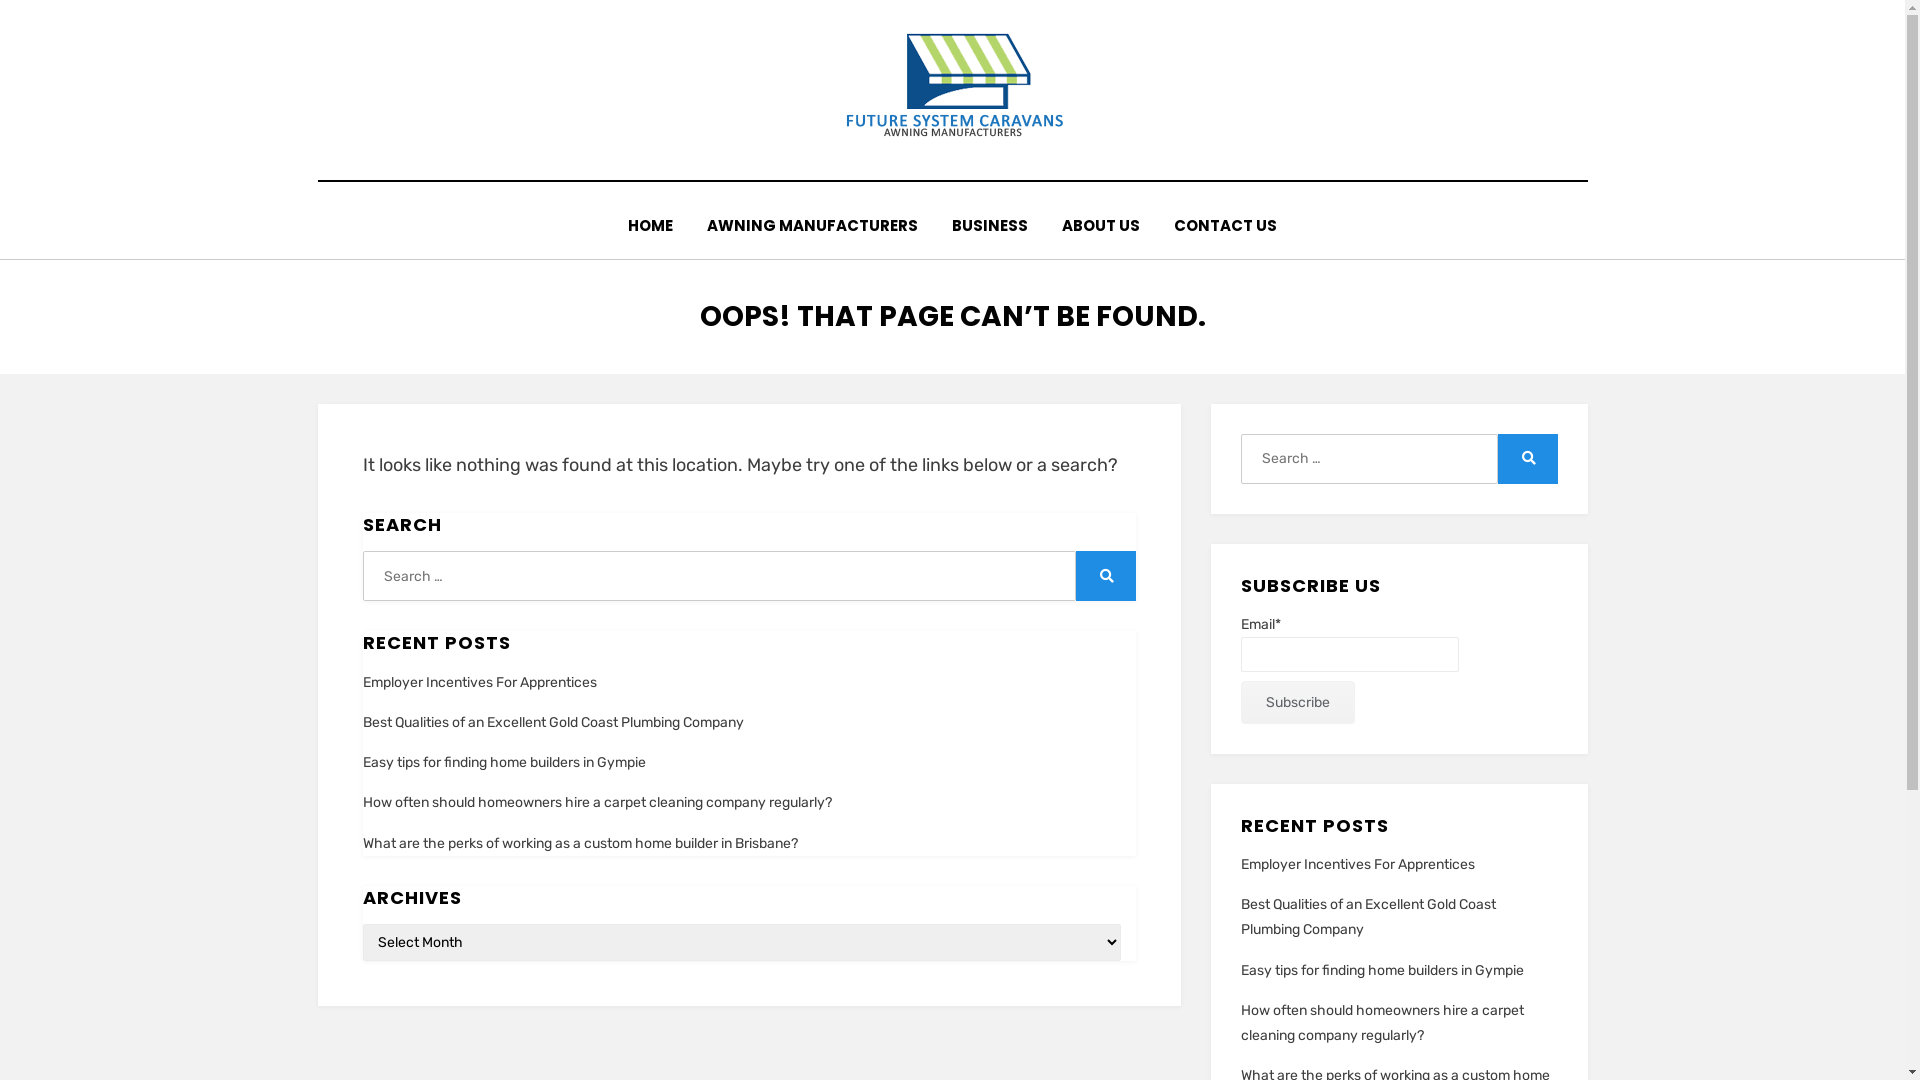 Image resolution: width=1920 pixels, height=1080 pixels. Describe the element at coordinates (552, 722) in the screenshot. I see `Best Qualities of an Excellent Gold Coast Plumbing Company` at that location.